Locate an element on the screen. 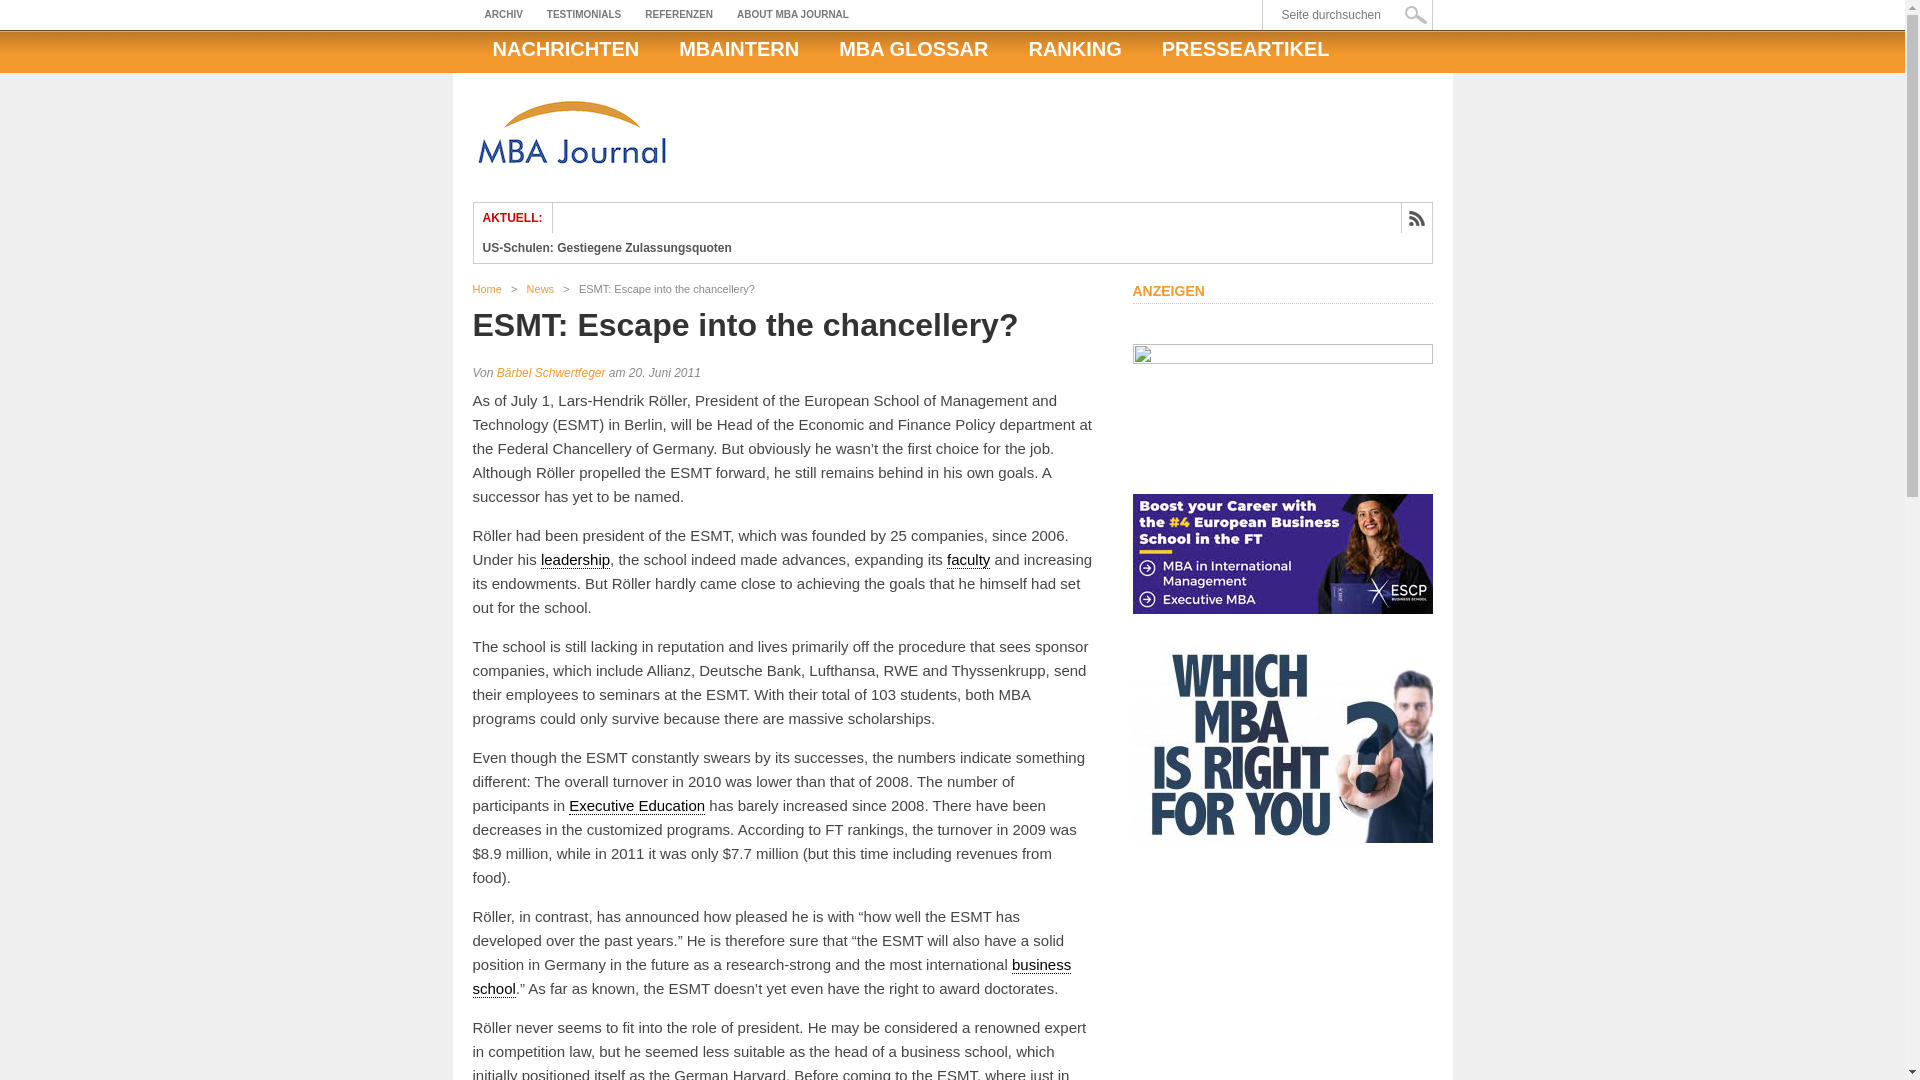 This screenshot has height=1080, width=1920. RANKING is located at coordinates (1074, 49).